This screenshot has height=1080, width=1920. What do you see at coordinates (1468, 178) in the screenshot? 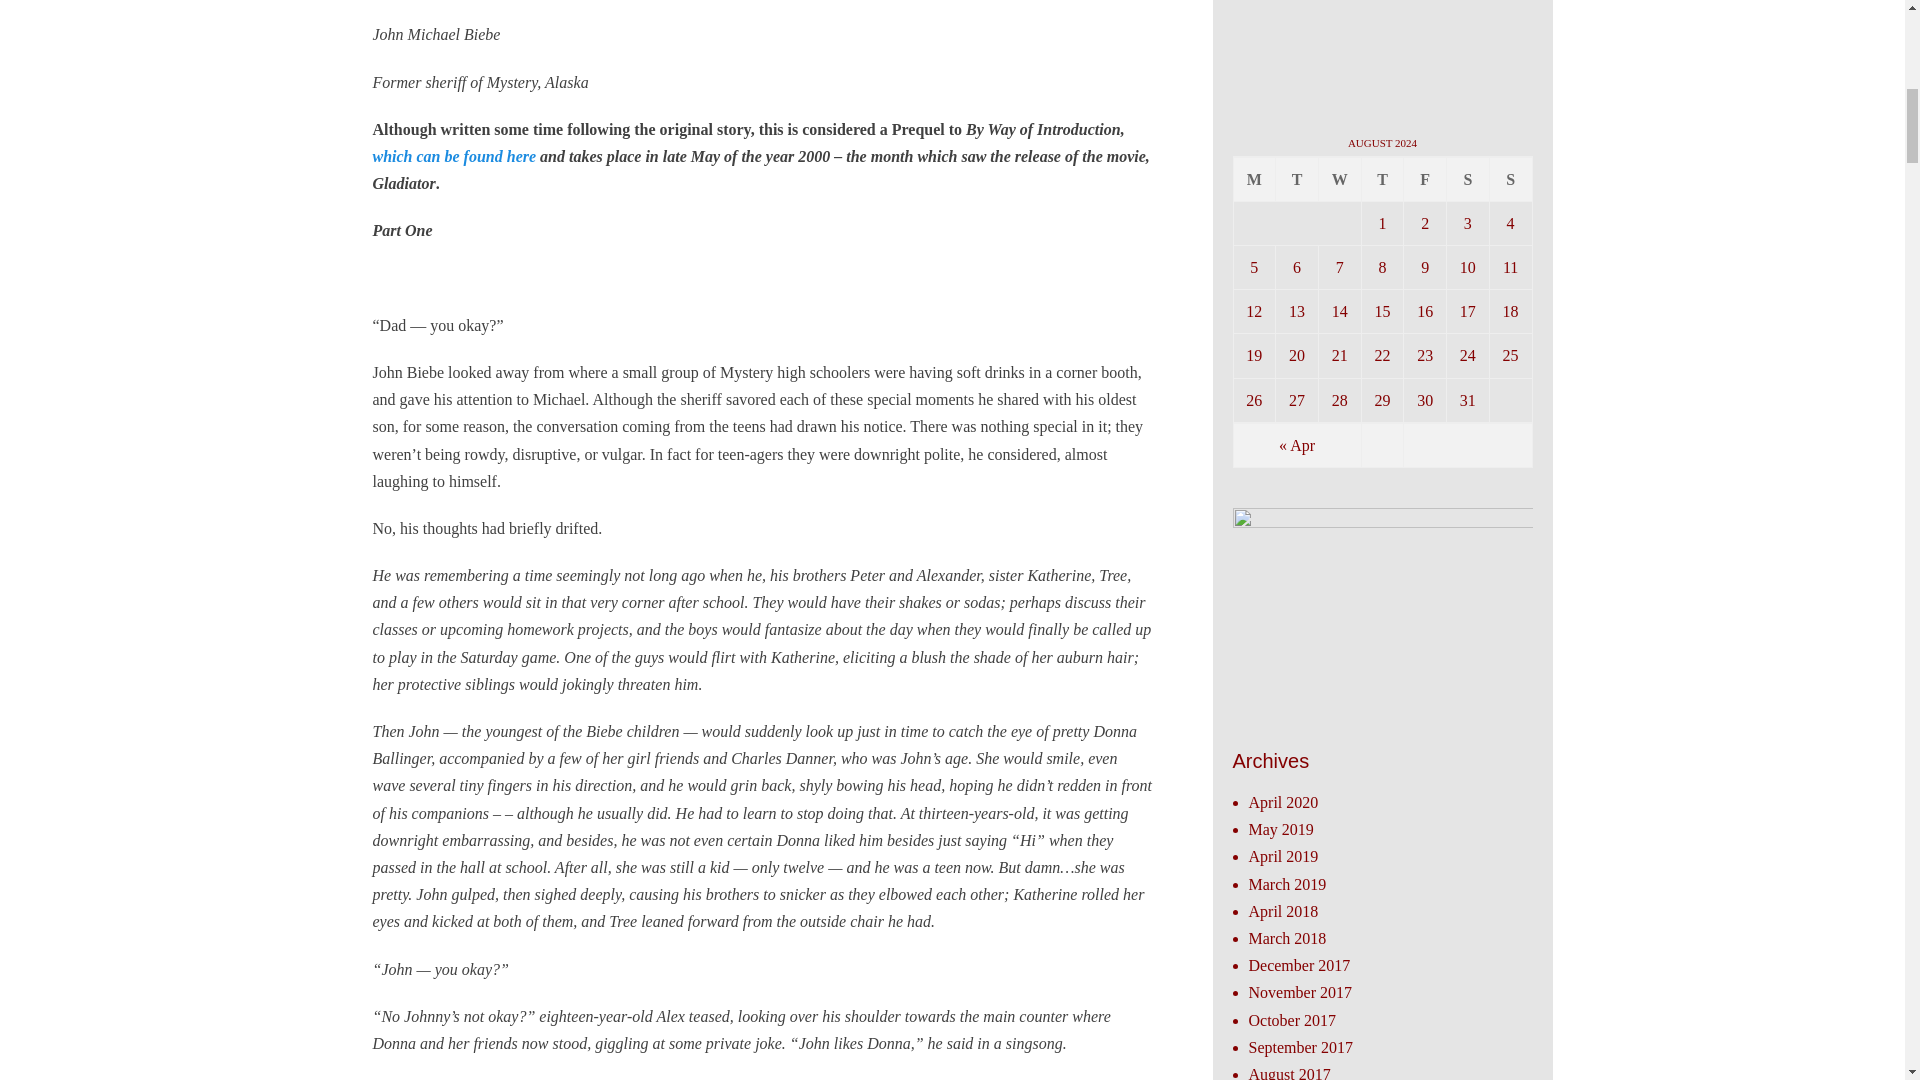
I see `Saturday` at bounding box center [1468, 178].